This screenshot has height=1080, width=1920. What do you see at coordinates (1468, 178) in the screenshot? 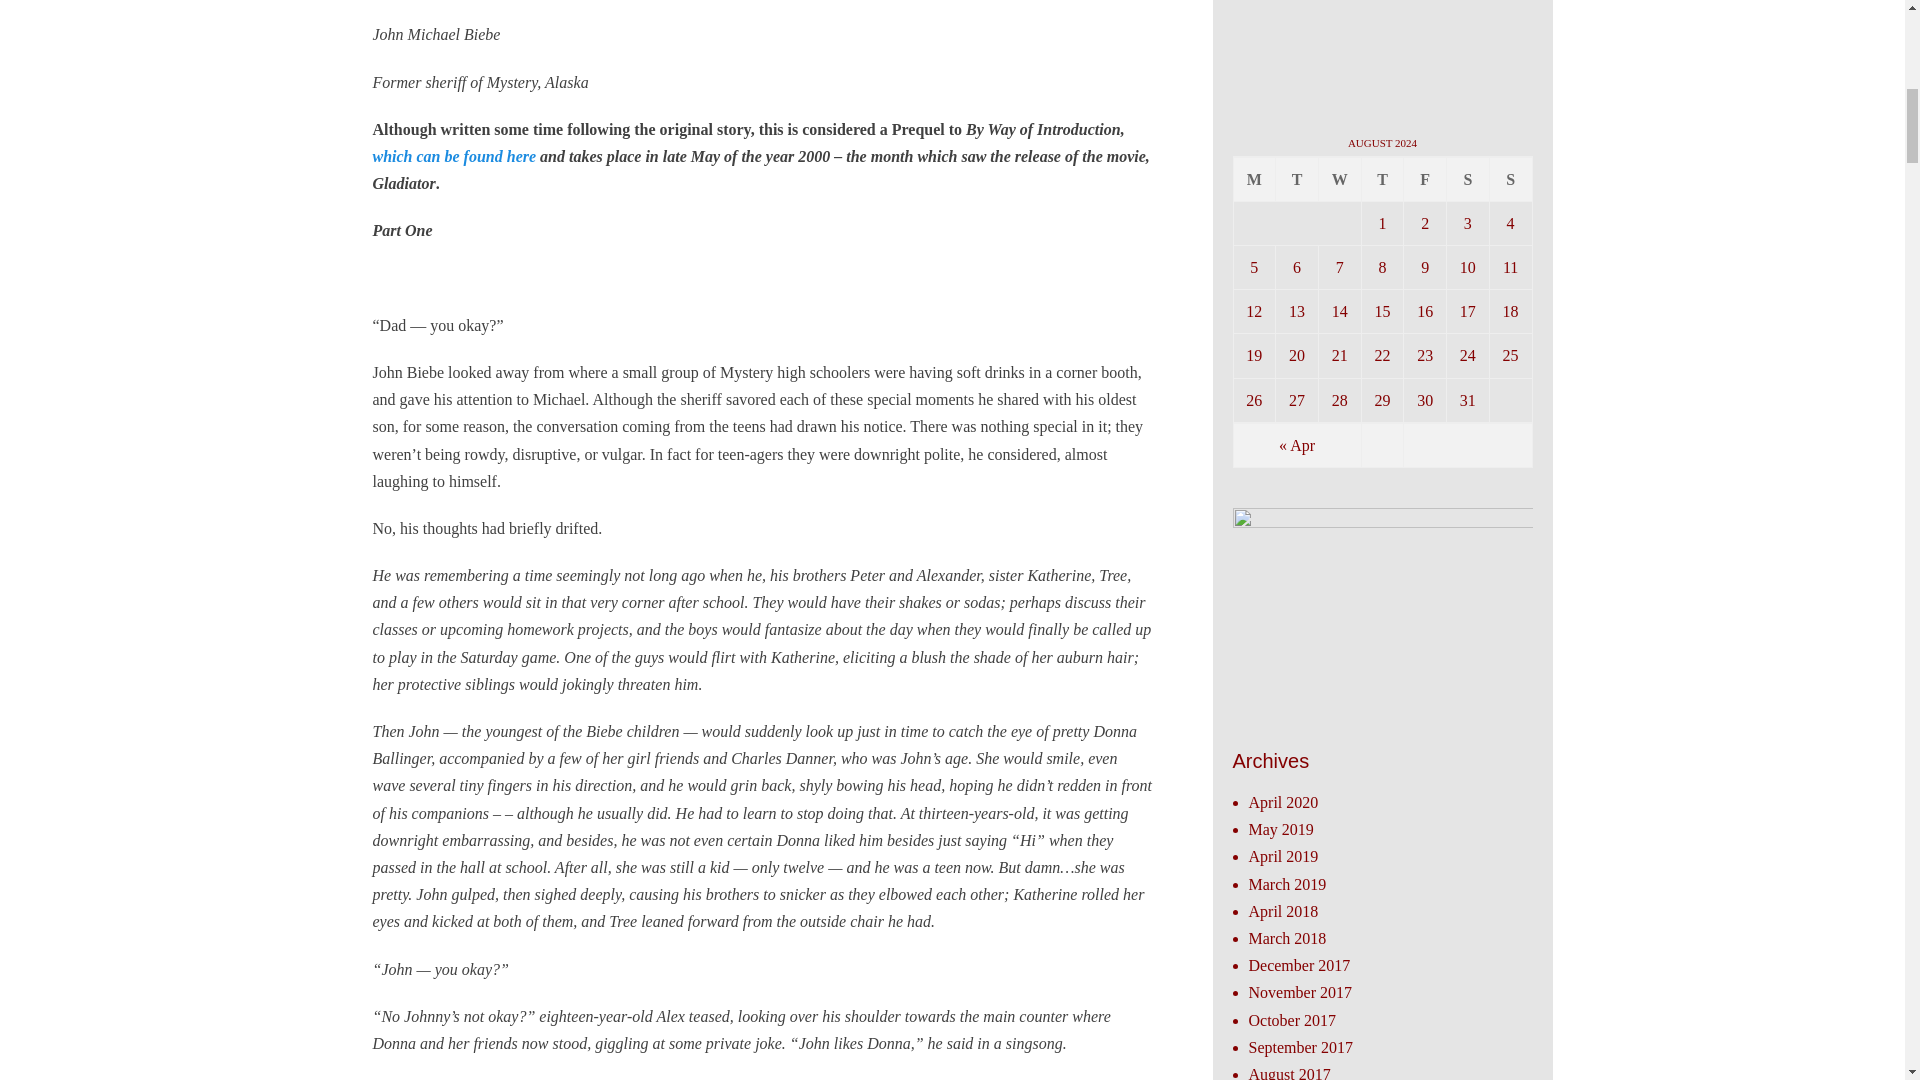
I see `Saturday` at bounding box center [1468, 178].